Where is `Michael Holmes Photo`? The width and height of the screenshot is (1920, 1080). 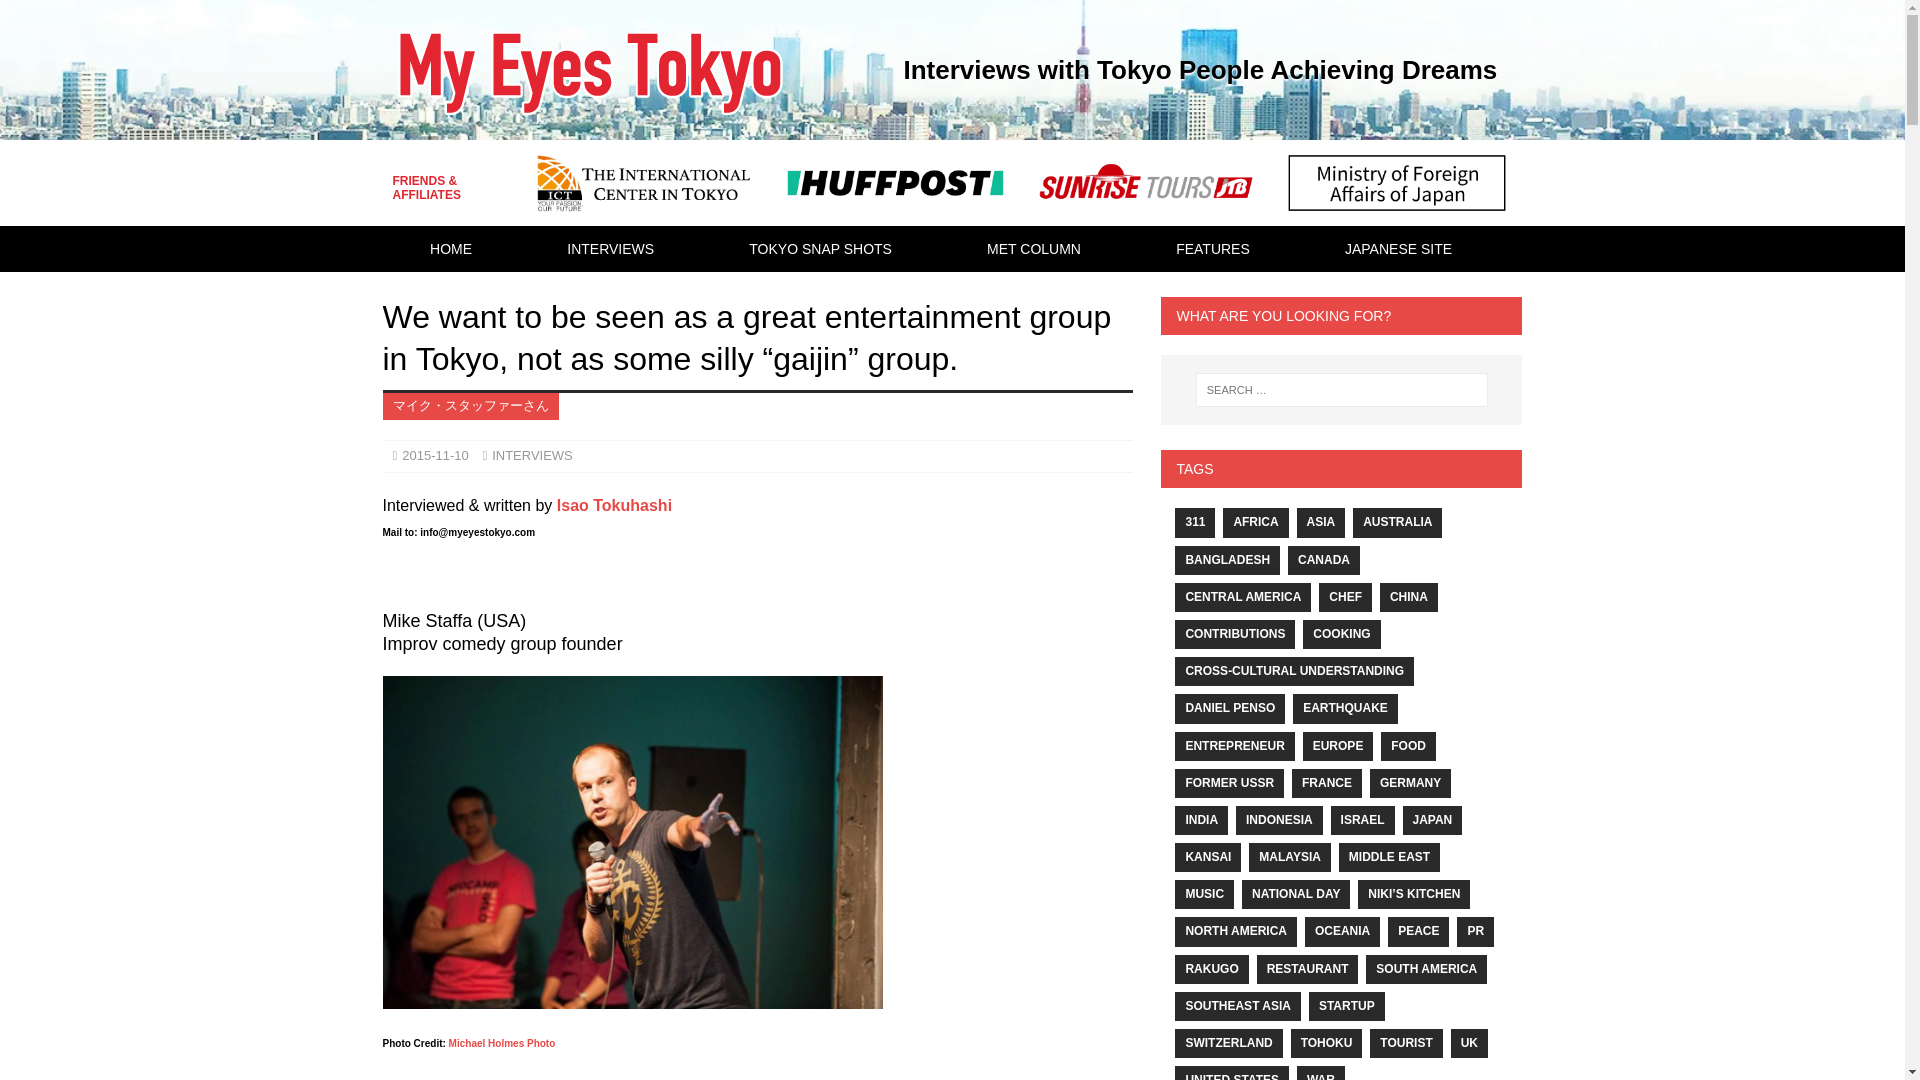 Michael Holmes Photo is located at coordinates (502, 1042).